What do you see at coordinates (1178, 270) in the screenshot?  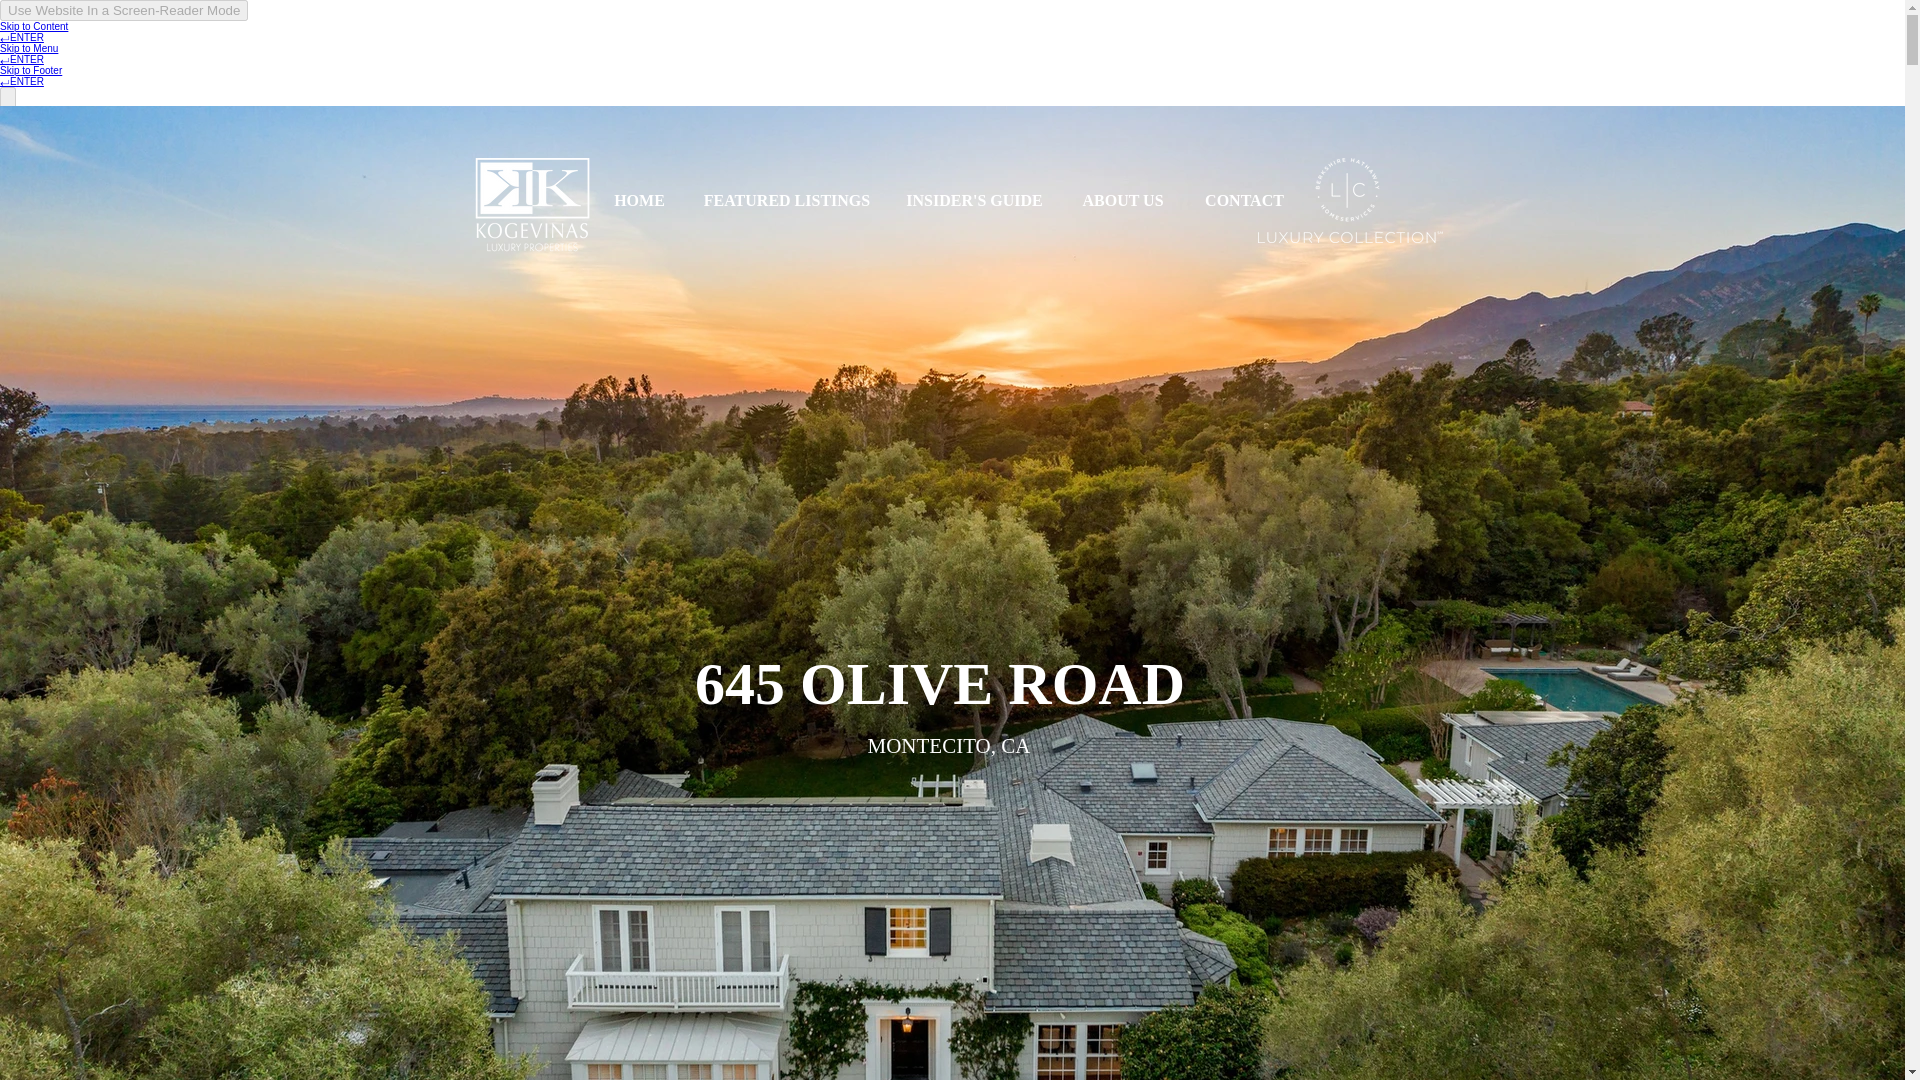 I see `INSIDER'S GUIDE` at bounding box center [1178, 270].